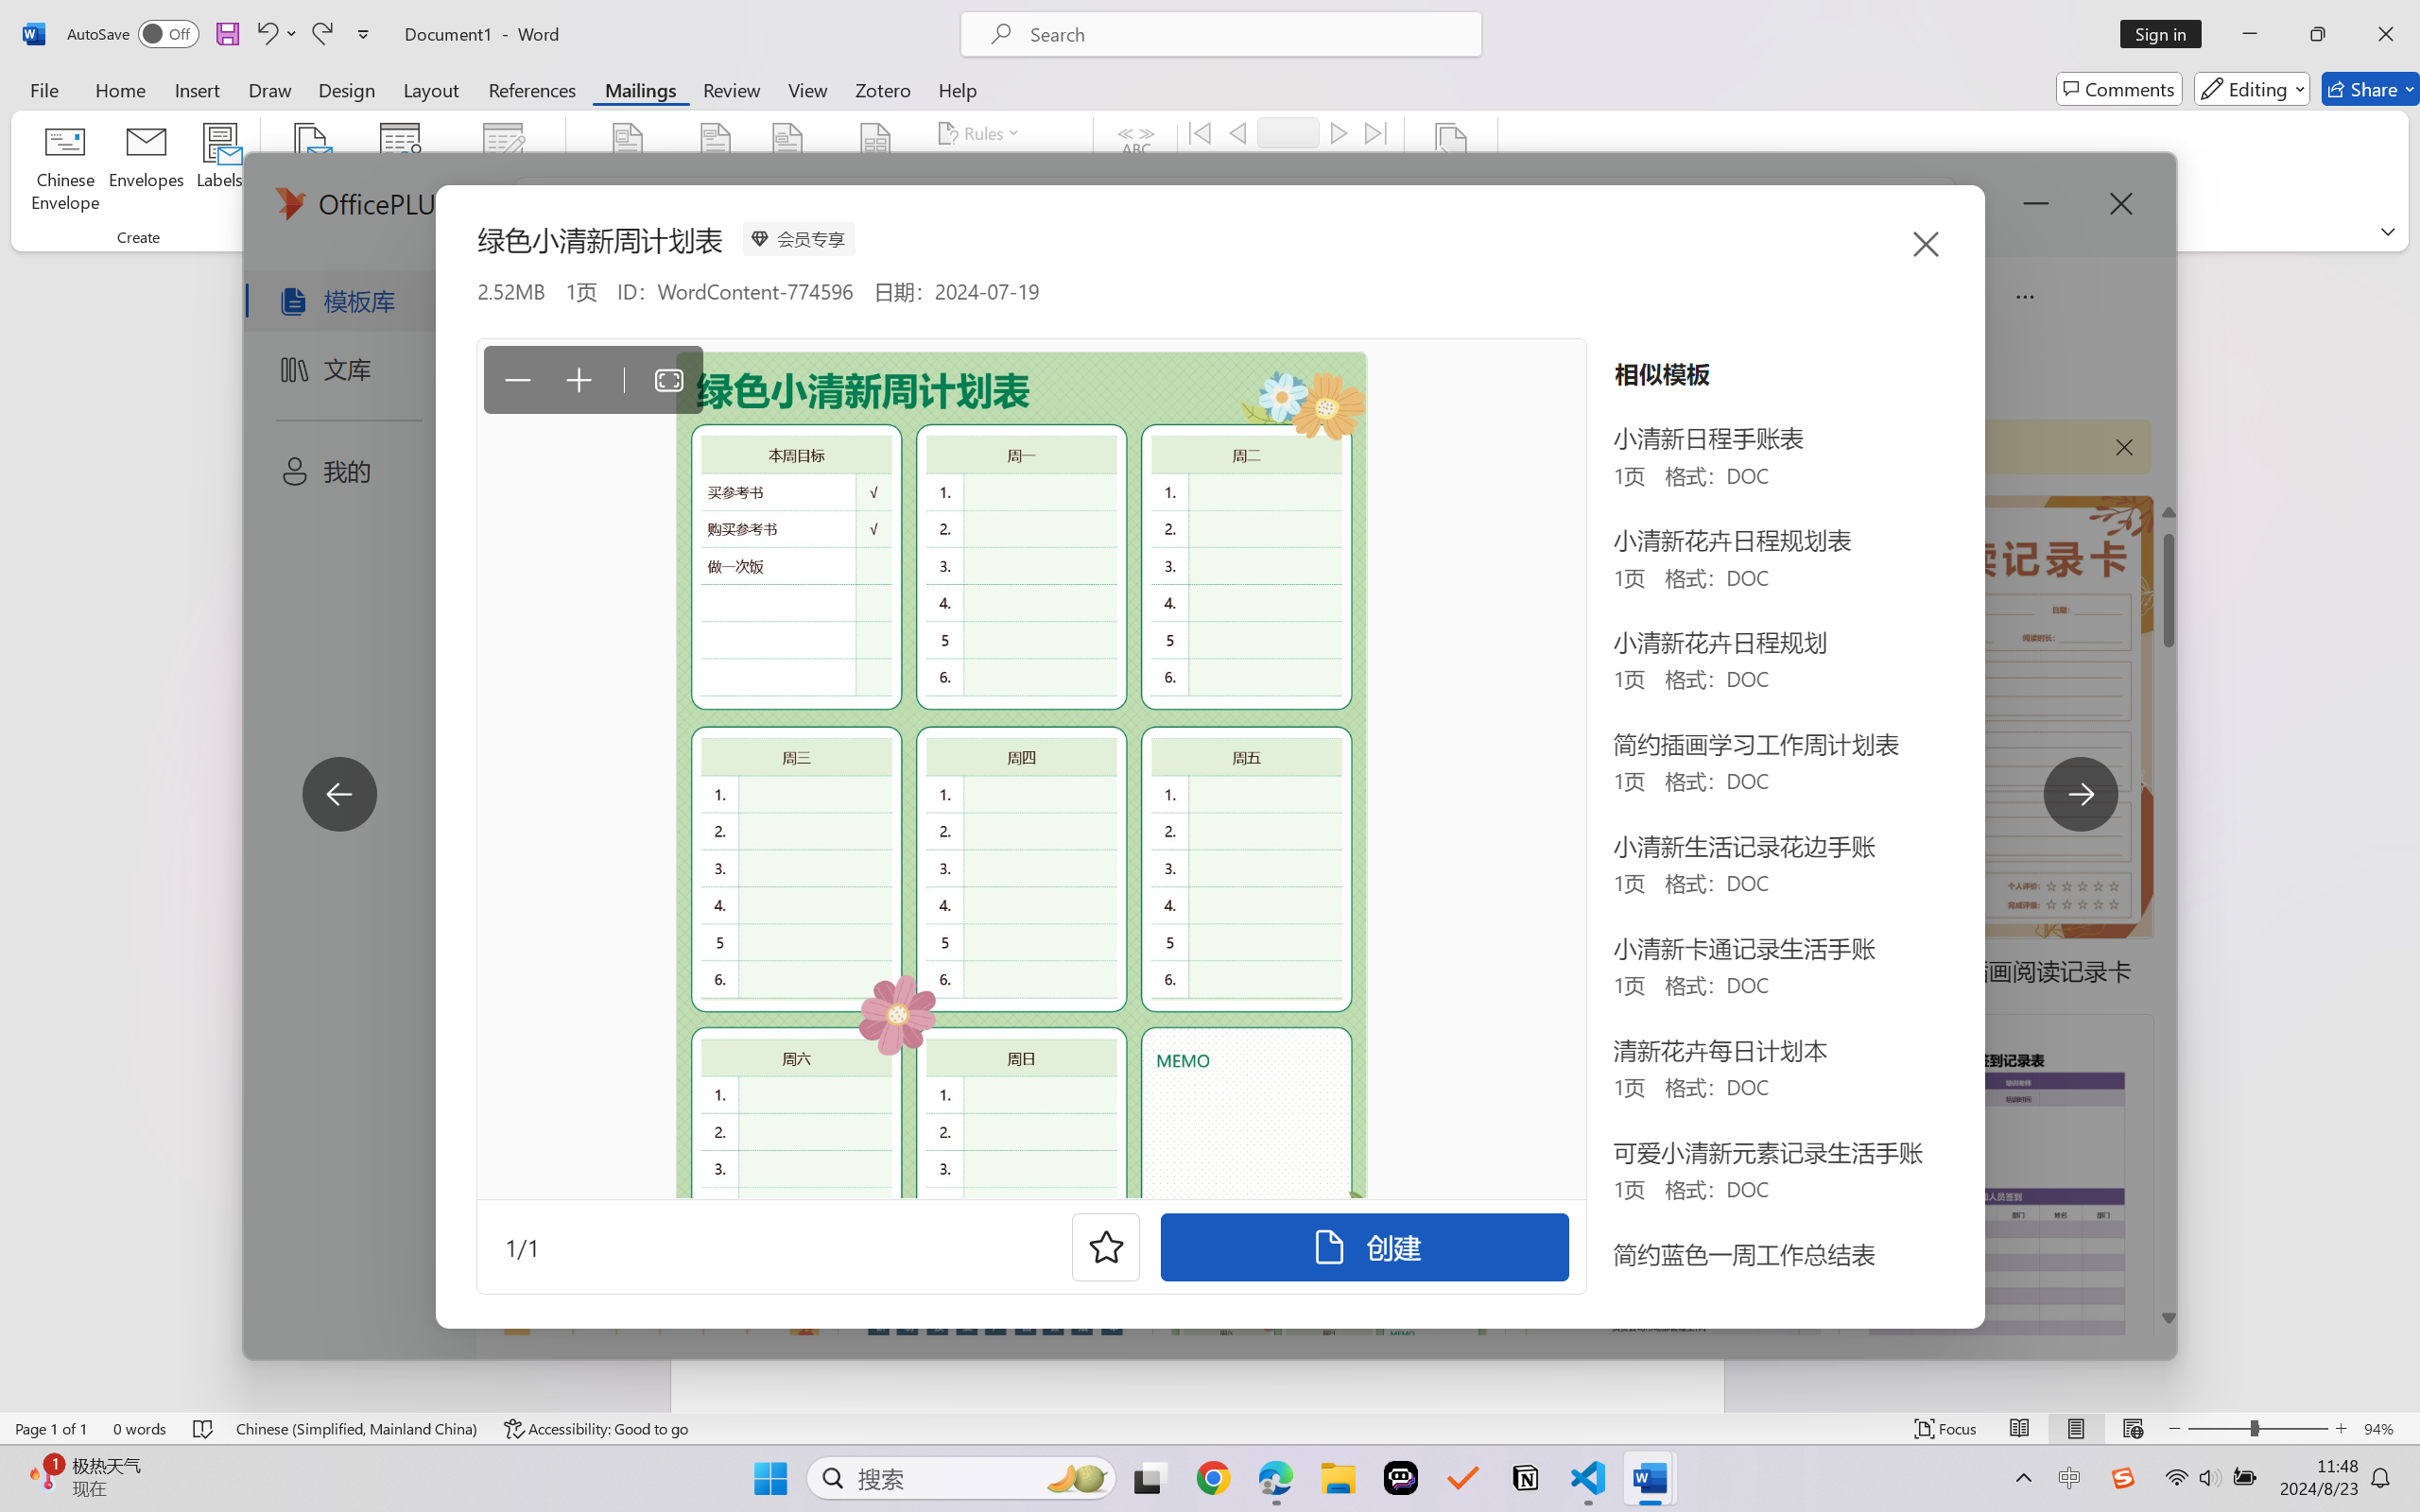  I want to click on Redo Apply Quick Style, so click(321, 34).